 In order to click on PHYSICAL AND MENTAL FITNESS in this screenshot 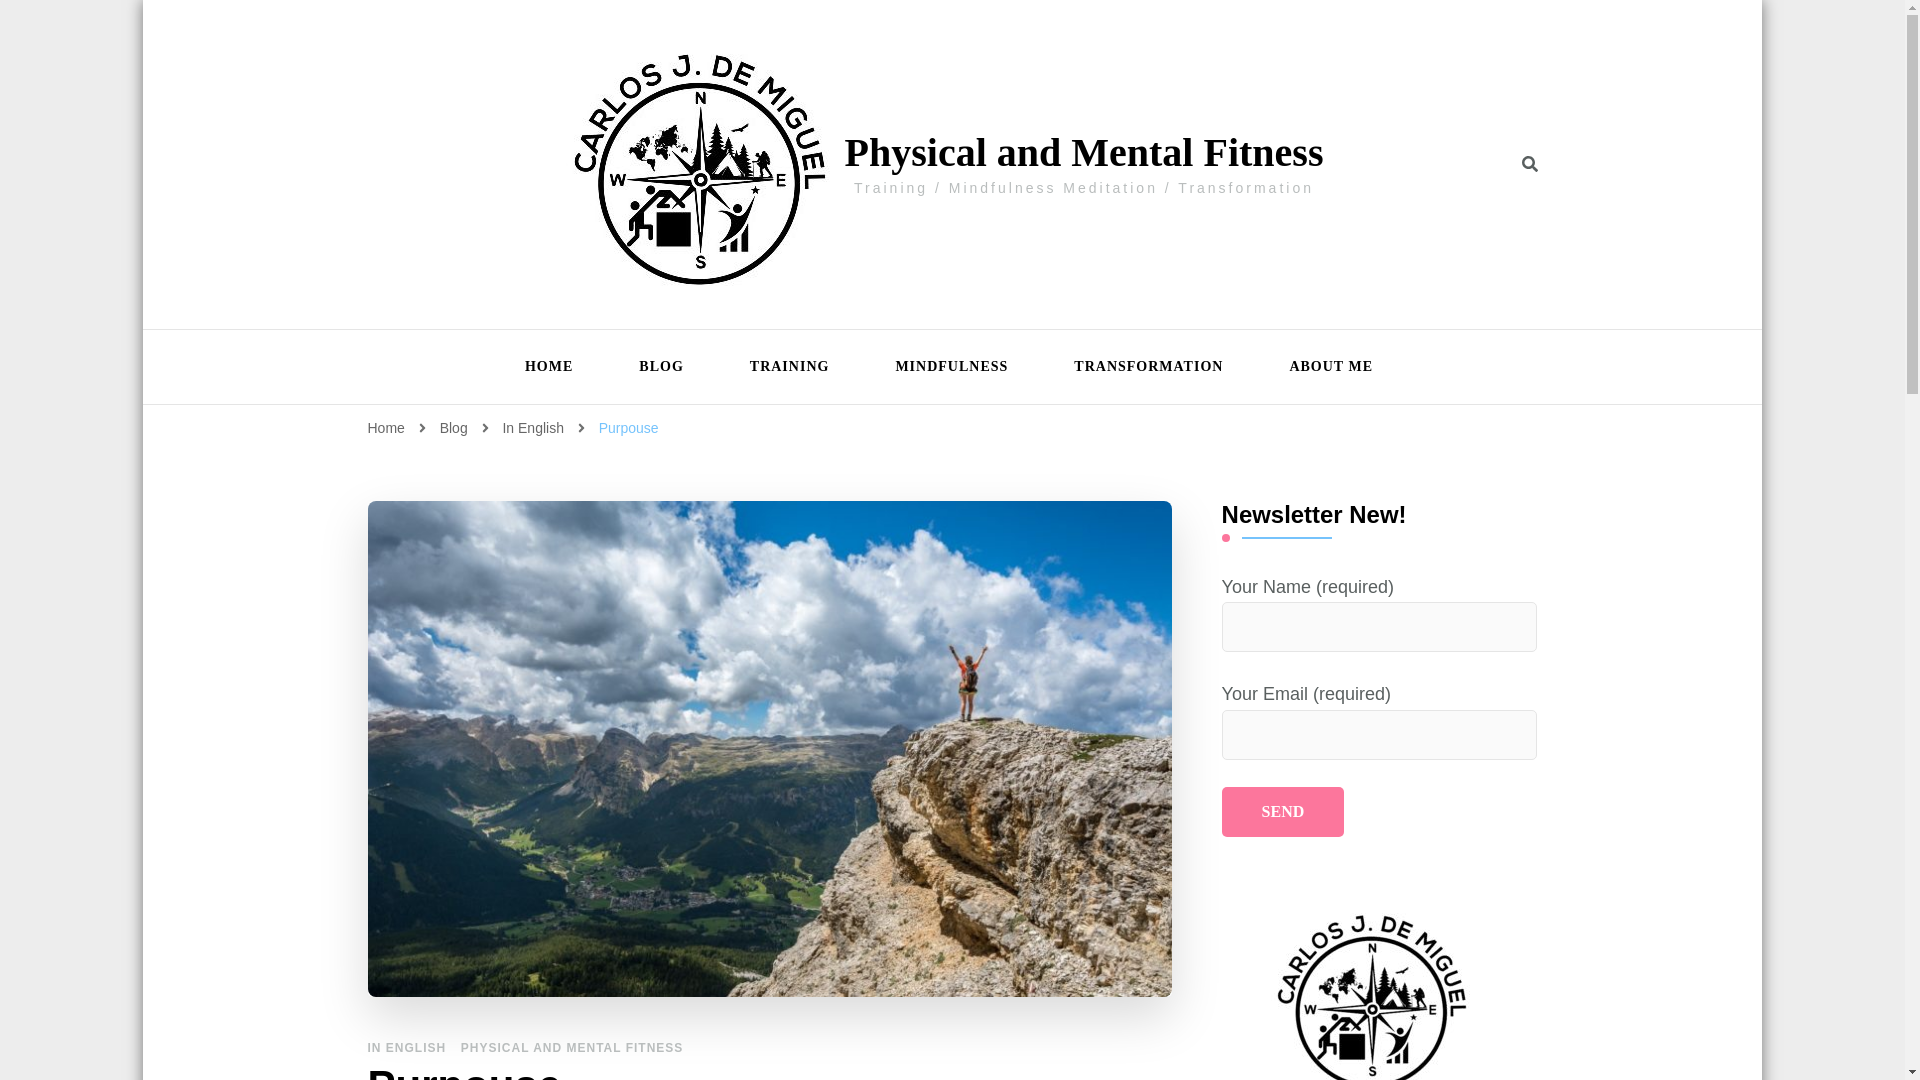, I will do `click(572, 1048)`.